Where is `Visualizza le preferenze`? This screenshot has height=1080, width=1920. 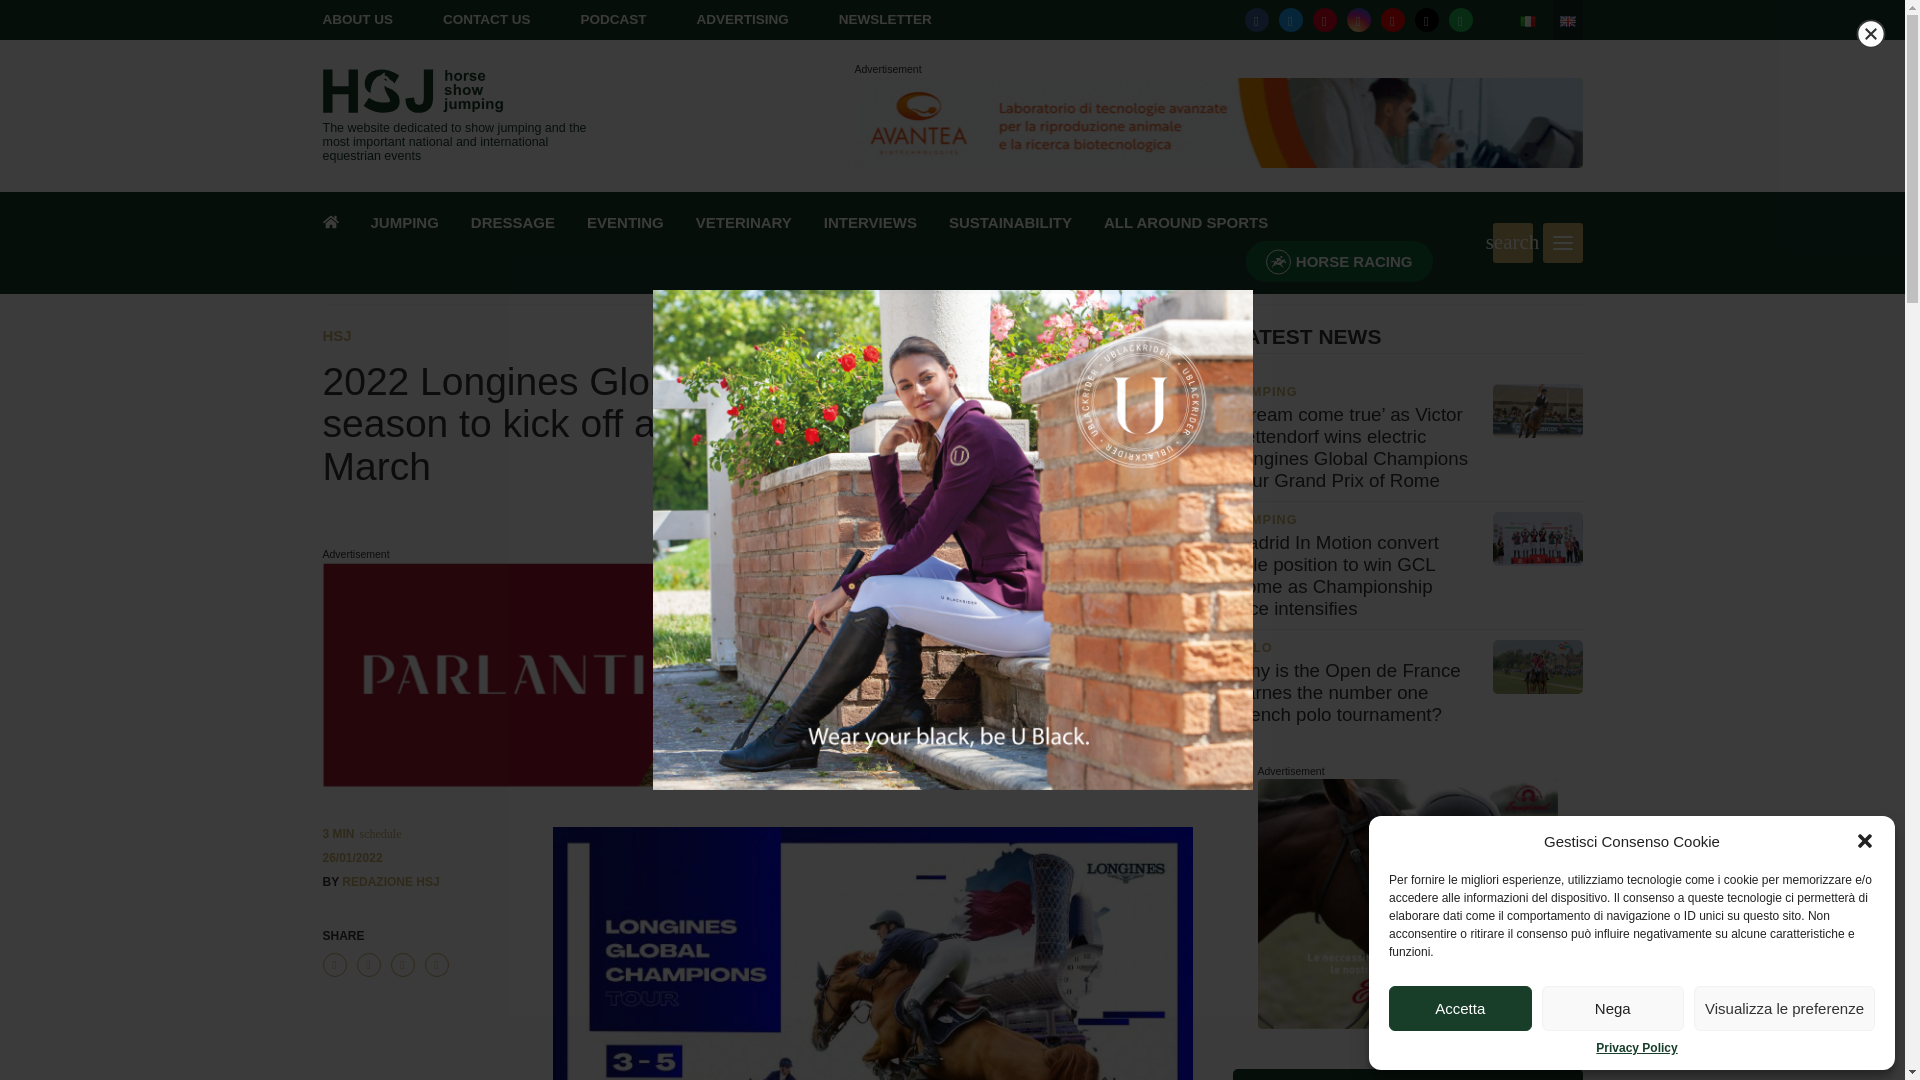 Visualizza le preferenze is located at coordinates (1784, 1008).